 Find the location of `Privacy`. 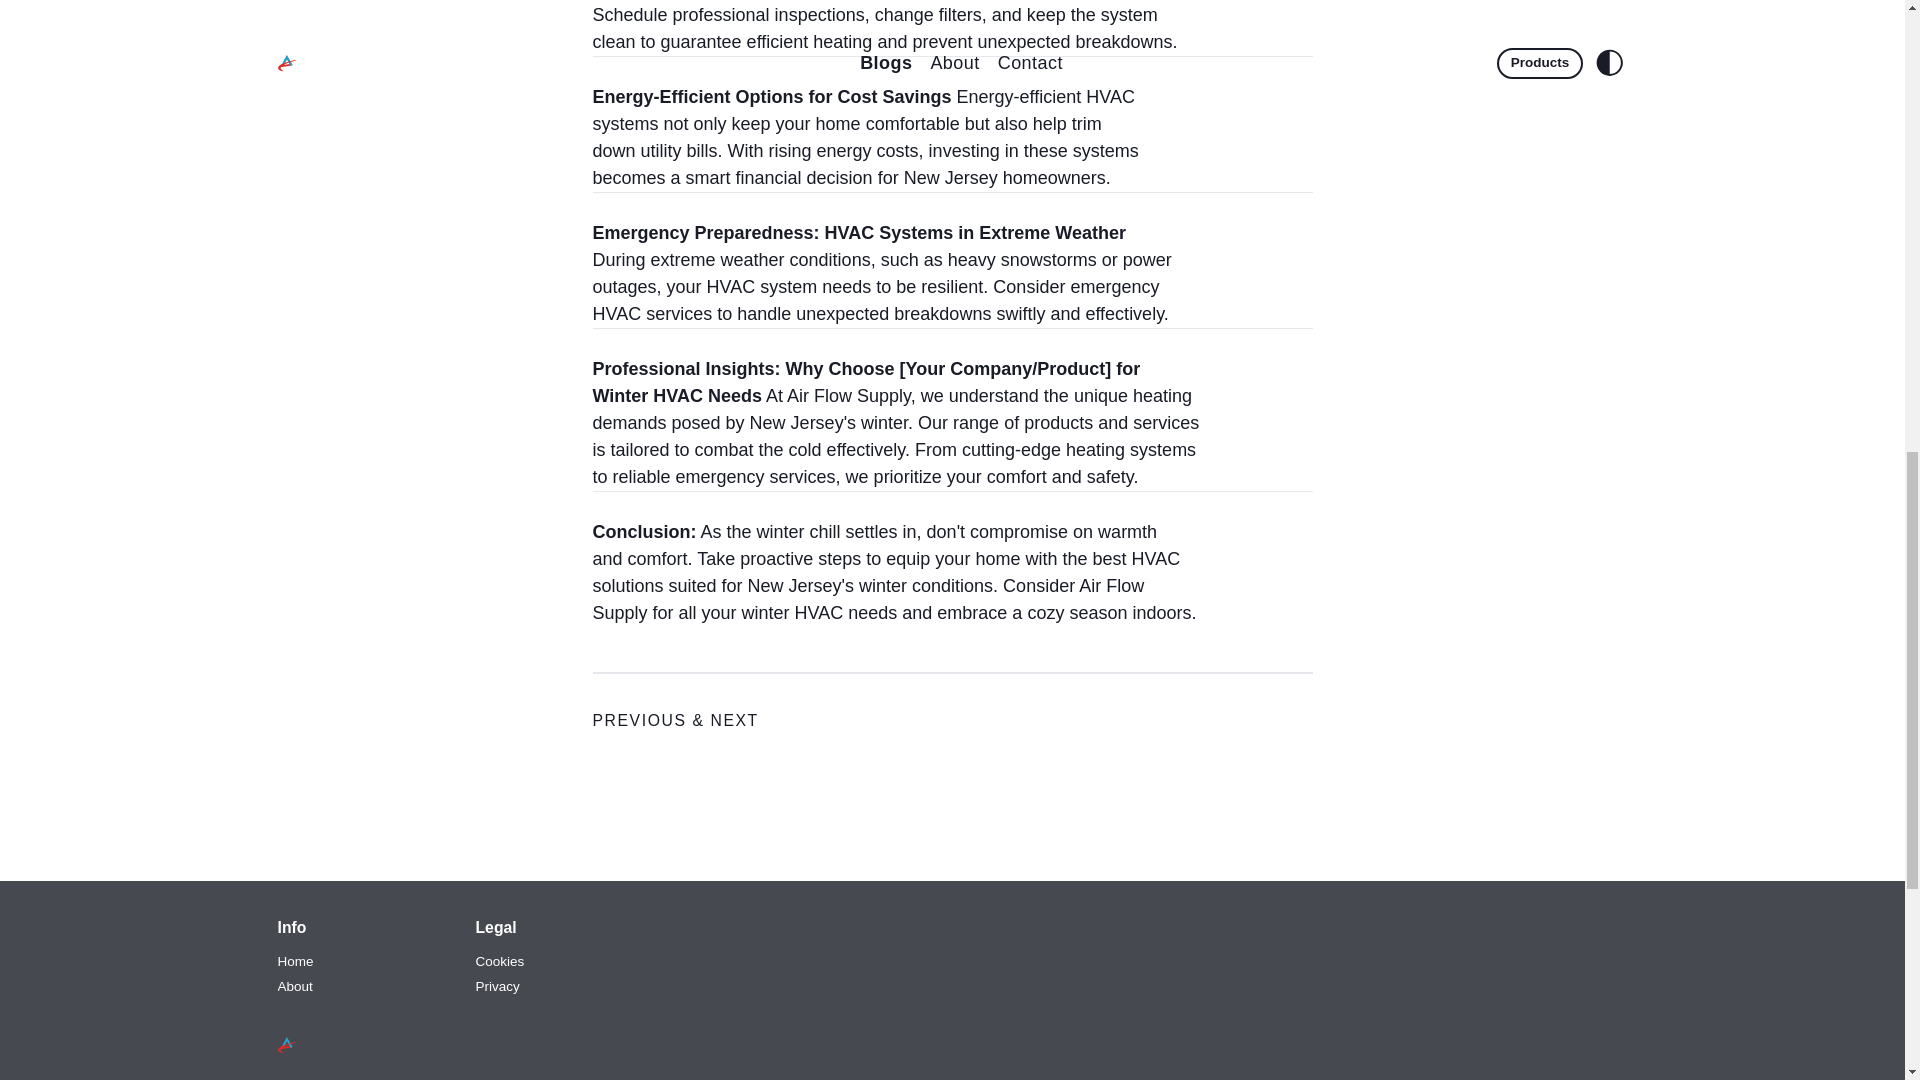

Privacy is located at coordinates (498, 986).